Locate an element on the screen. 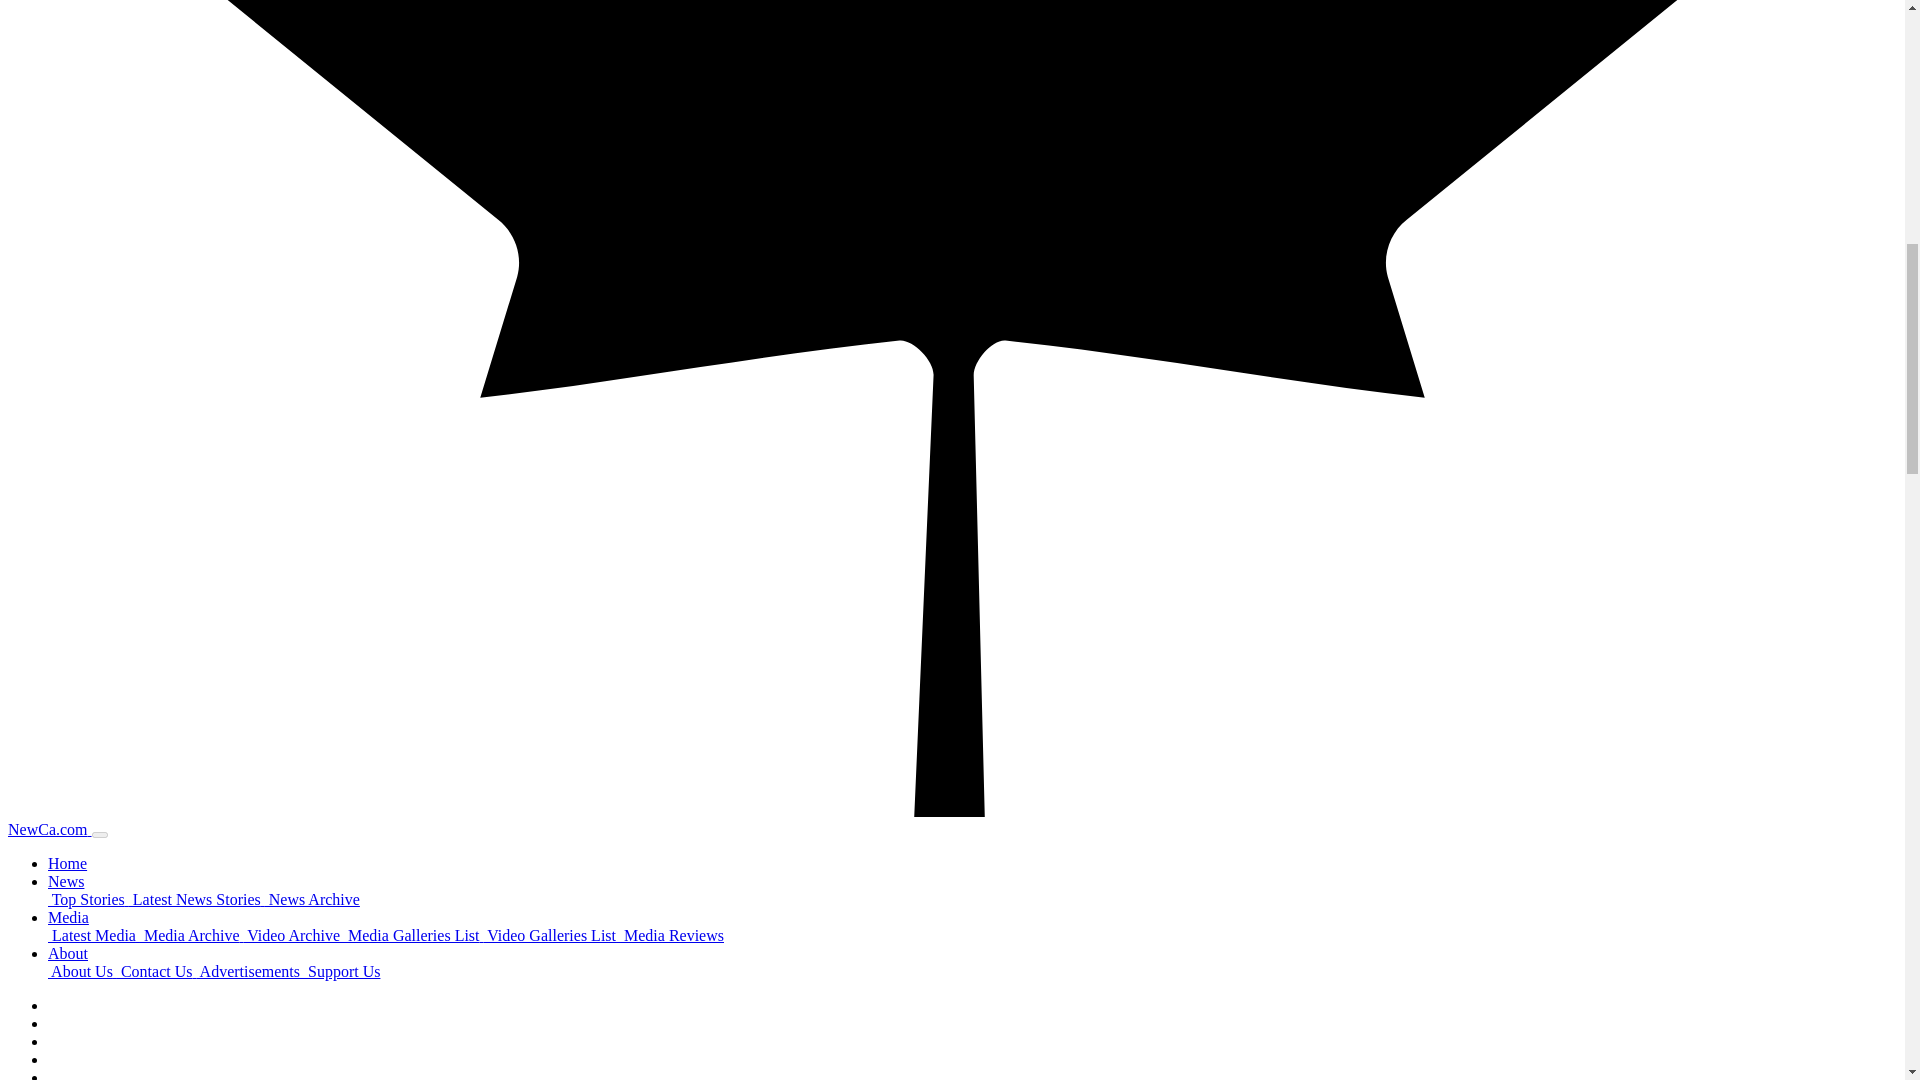 The image size is (1920, 1080).  Video Archive is located at coordinates (294, 934).